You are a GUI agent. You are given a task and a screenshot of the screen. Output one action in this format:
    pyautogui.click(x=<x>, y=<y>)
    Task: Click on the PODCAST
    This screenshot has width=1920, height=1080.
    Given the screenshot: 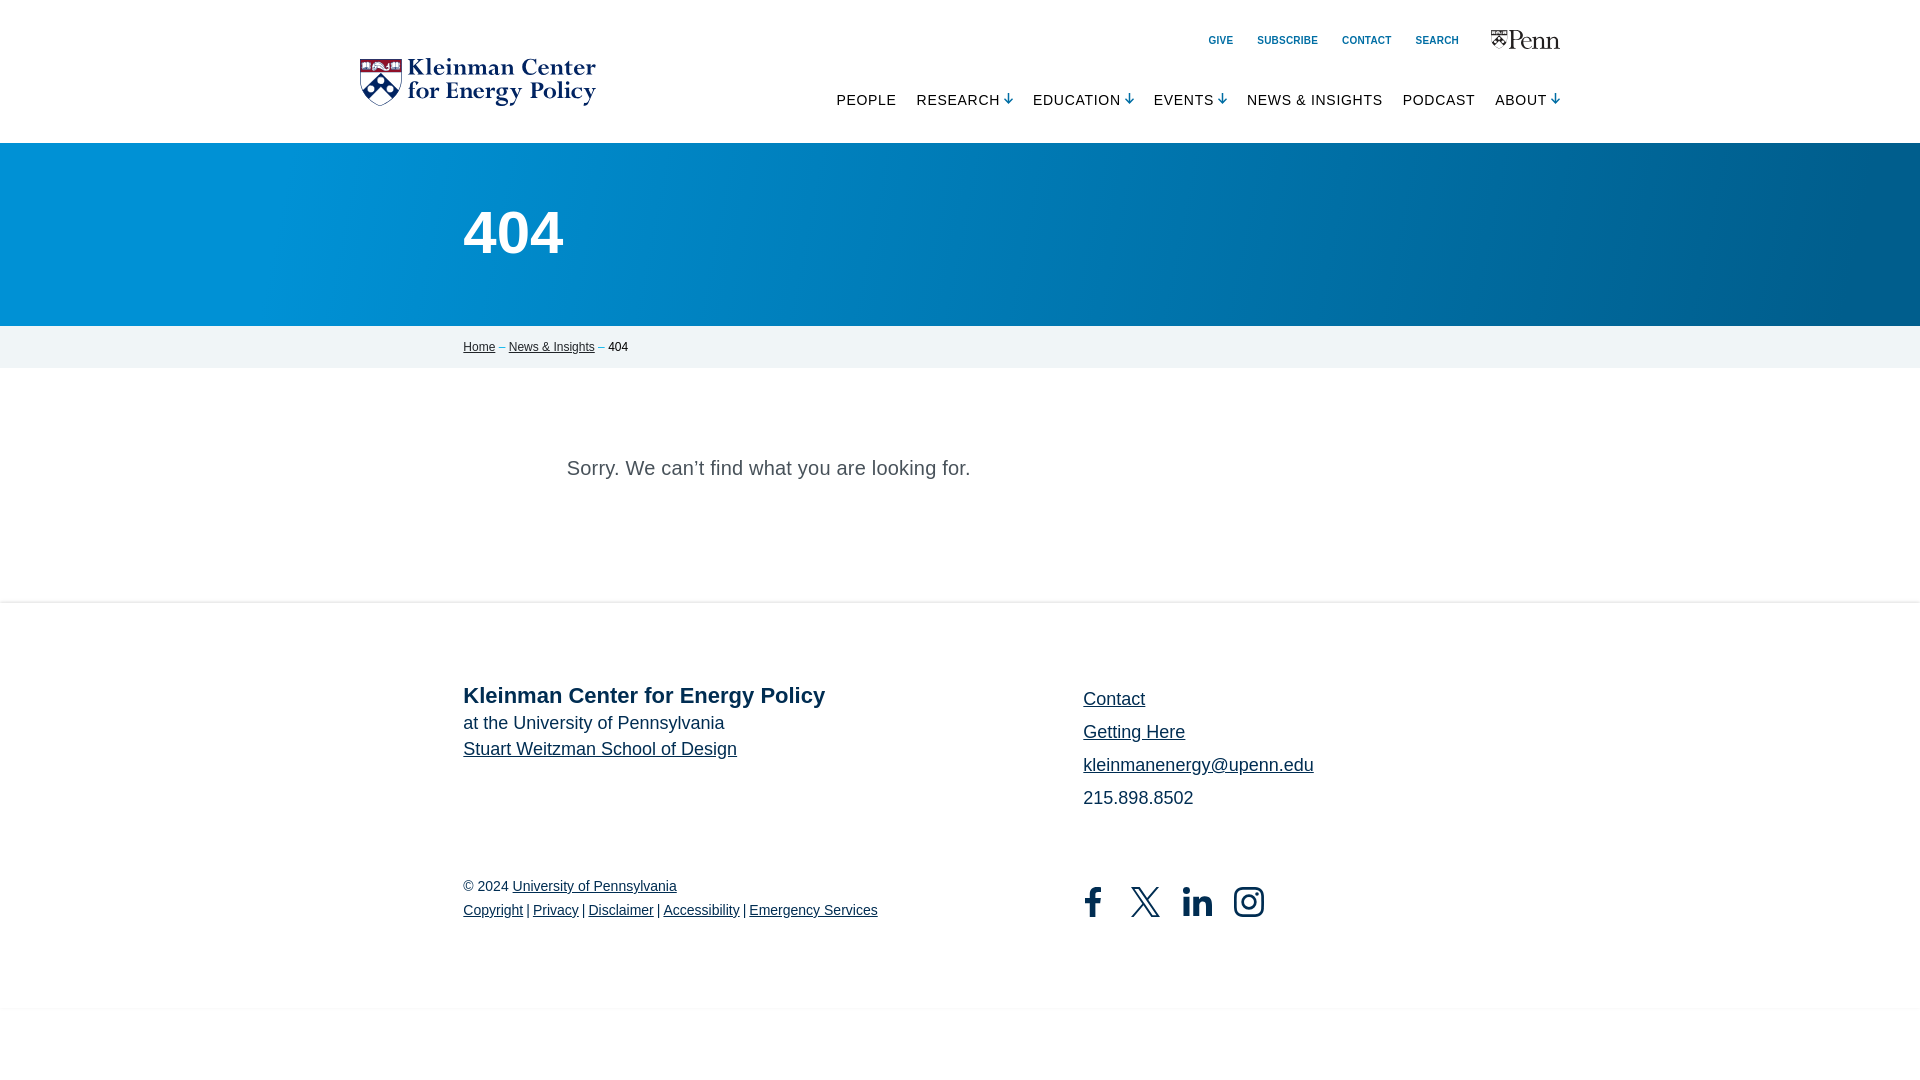 What is the action you would take?
    pyautogui.click(x=1440, y=104)
    